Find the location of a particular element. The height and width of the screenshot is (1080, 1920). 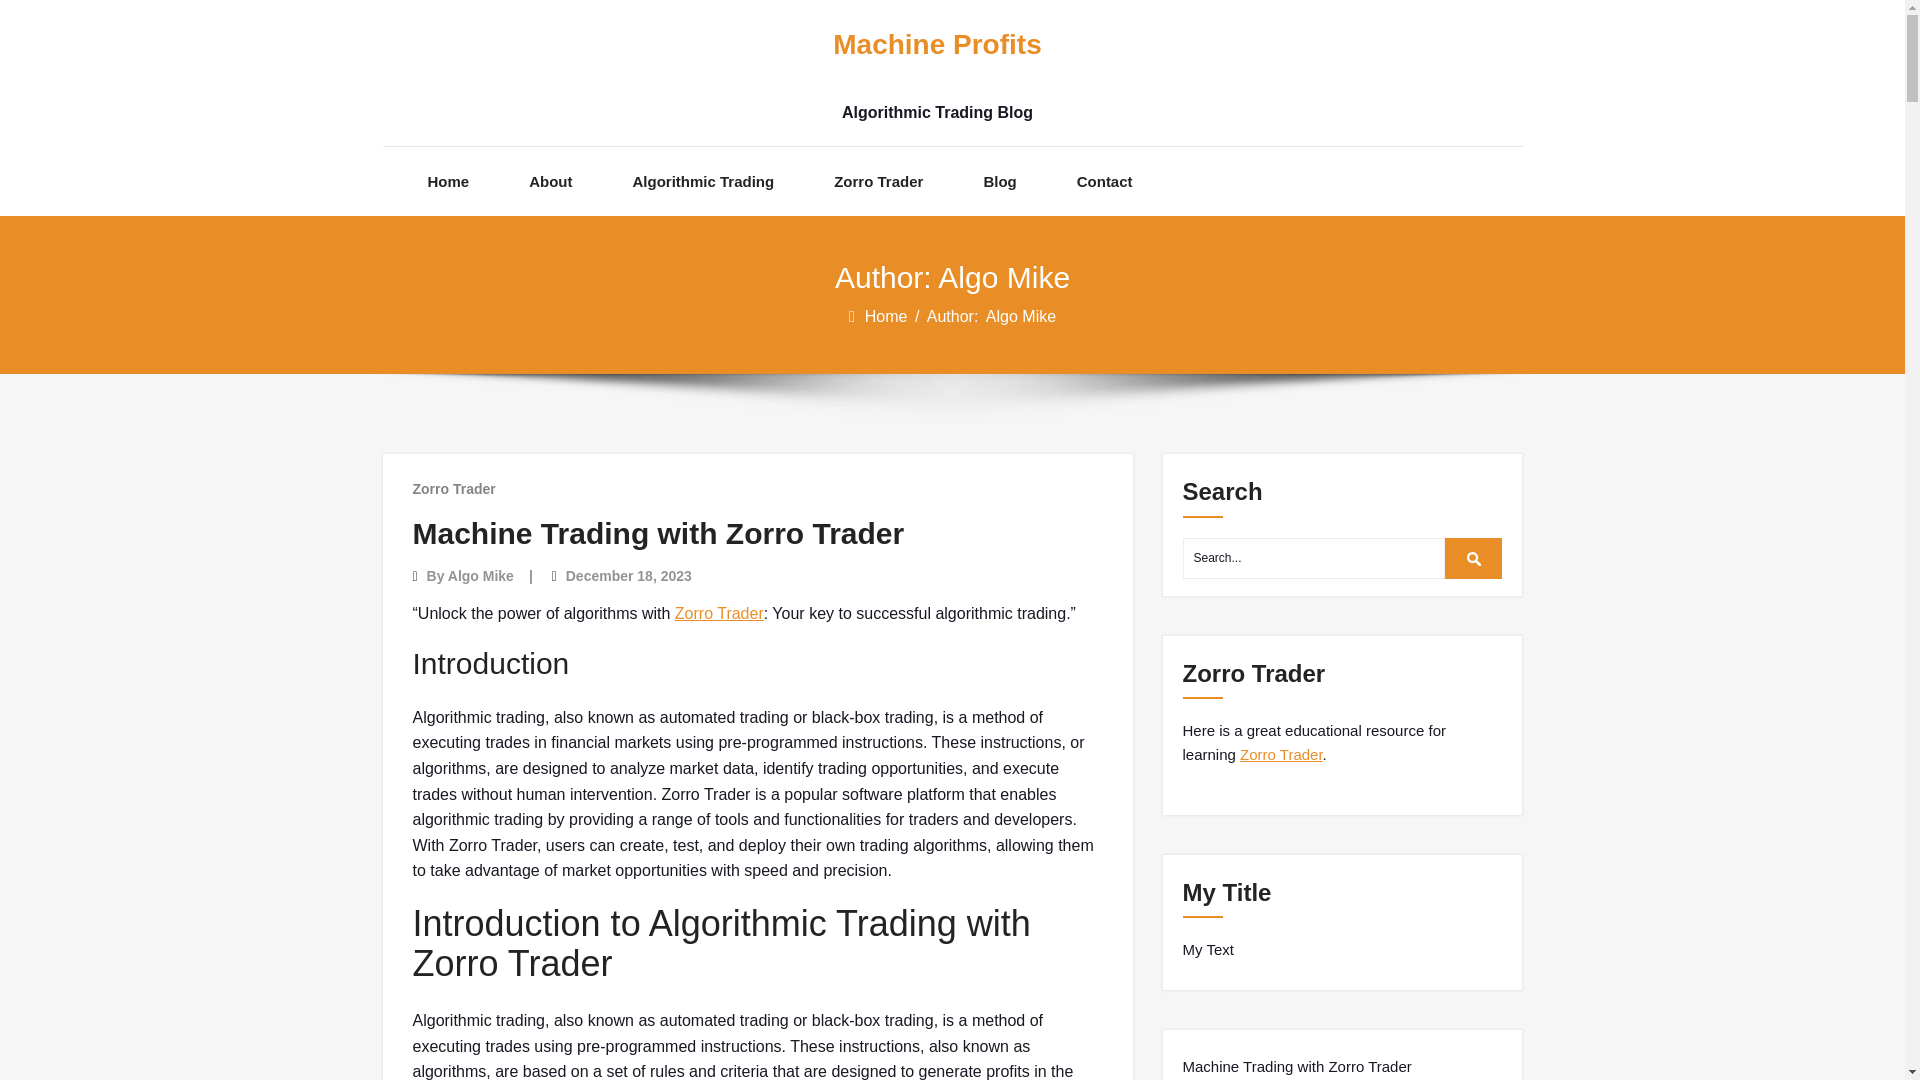

December 18, 2023 is located at coordinates (628, 576).